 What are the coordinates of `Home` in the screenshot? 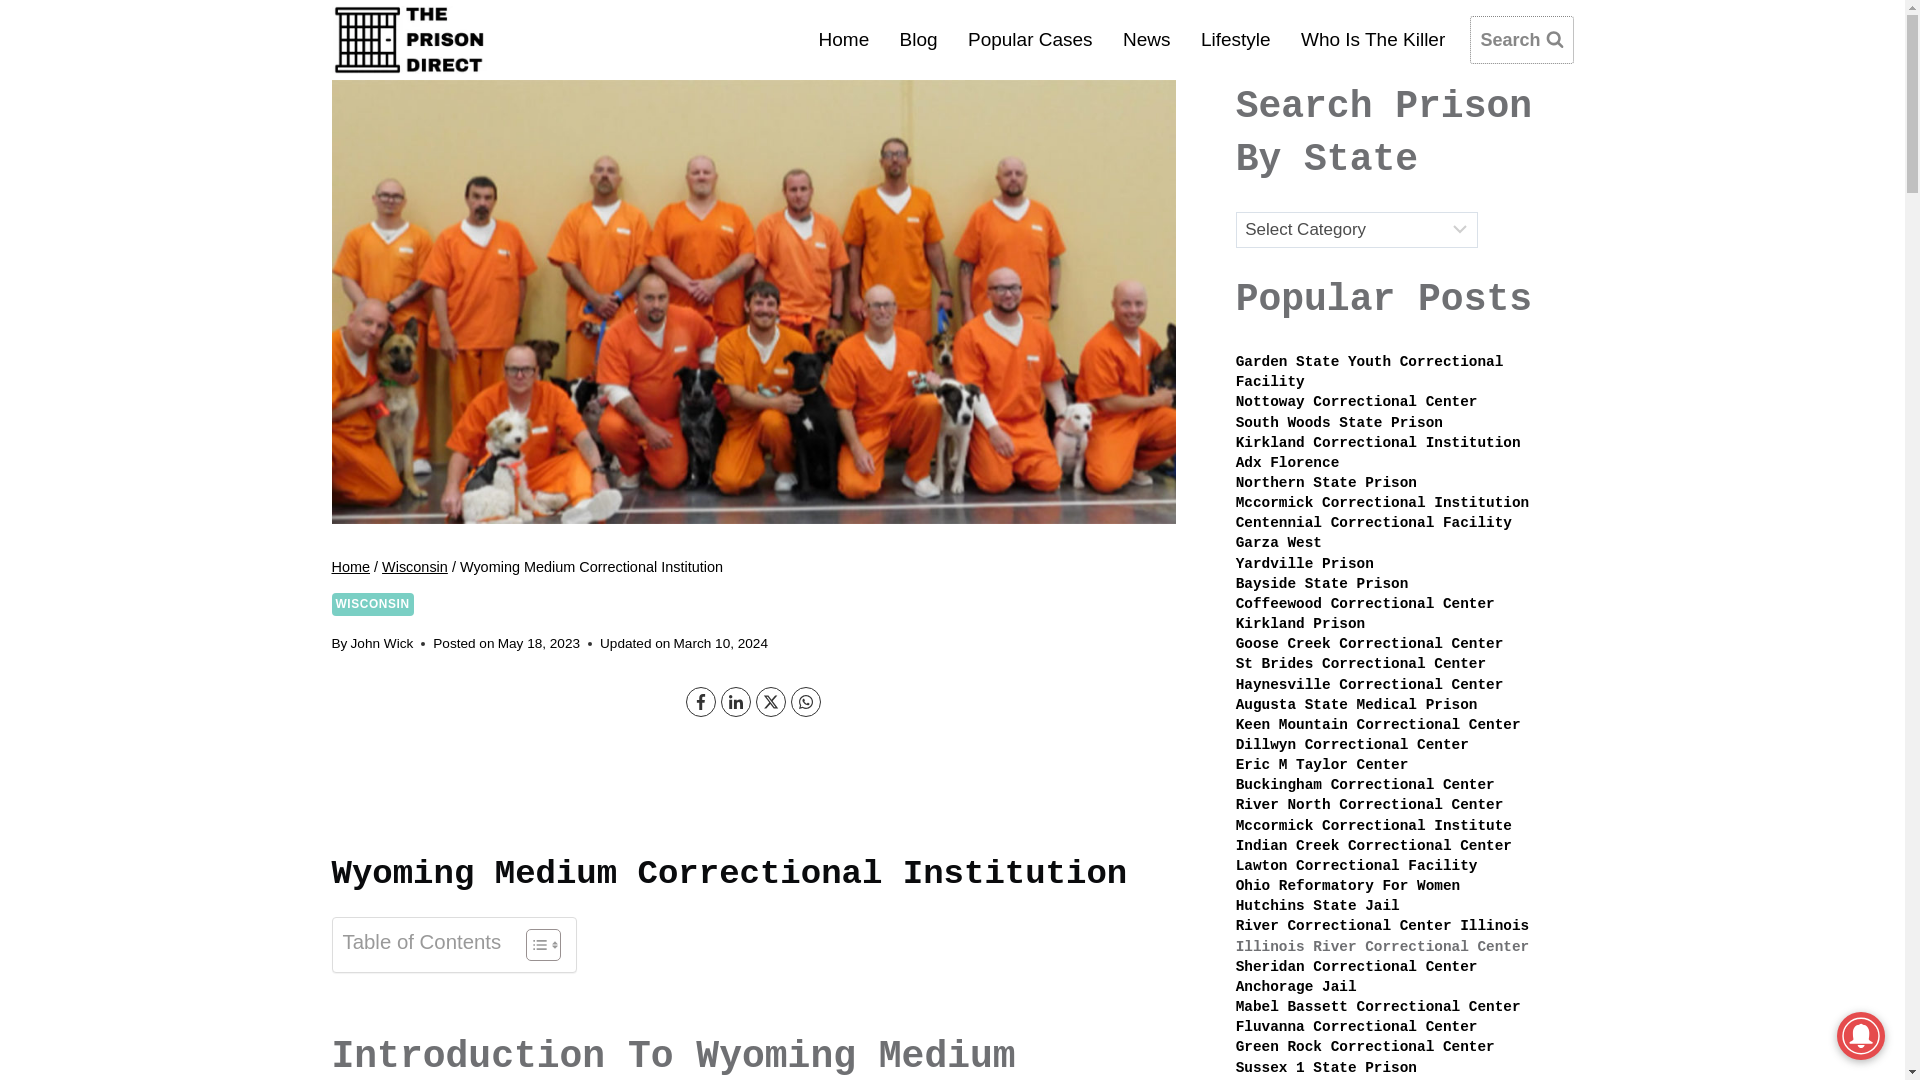 It's located at (351, 566).